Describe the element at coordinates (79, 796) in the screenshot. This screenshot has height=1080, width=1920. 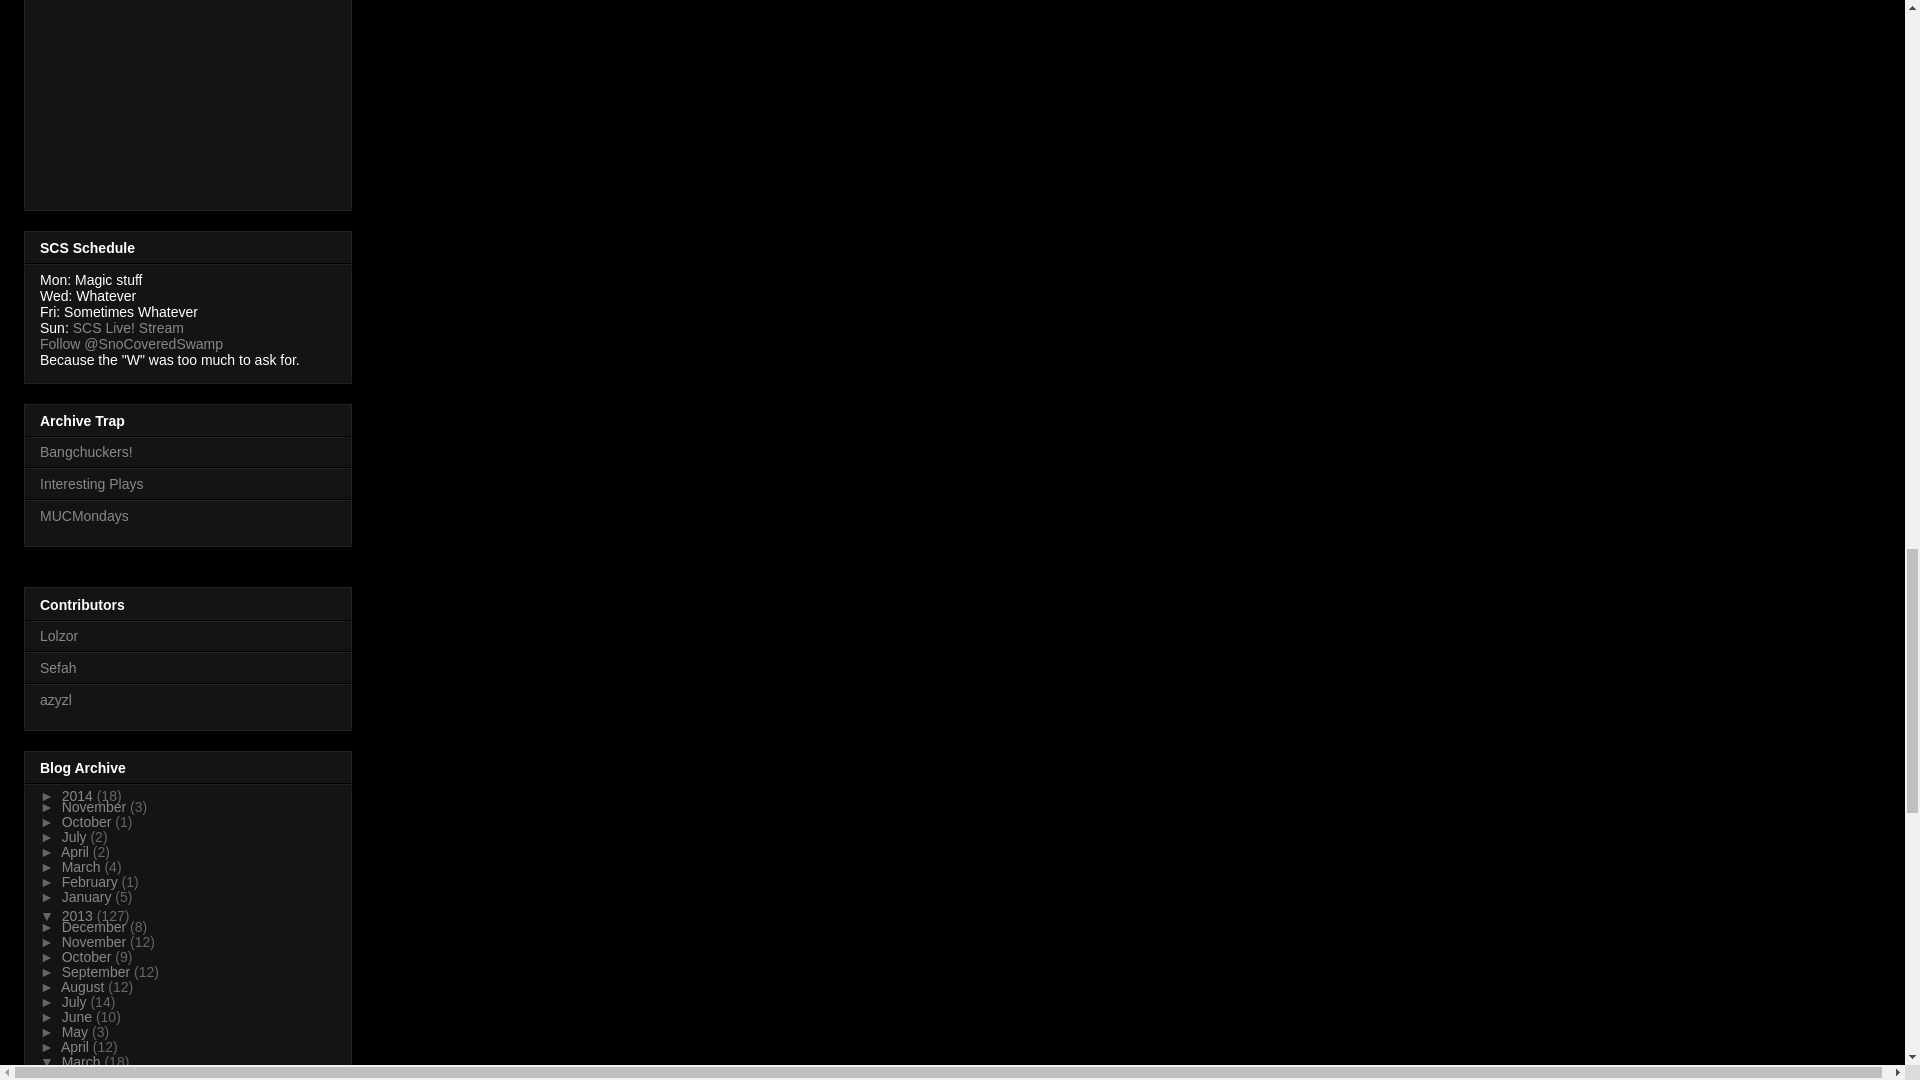
I see `2014` at that location.